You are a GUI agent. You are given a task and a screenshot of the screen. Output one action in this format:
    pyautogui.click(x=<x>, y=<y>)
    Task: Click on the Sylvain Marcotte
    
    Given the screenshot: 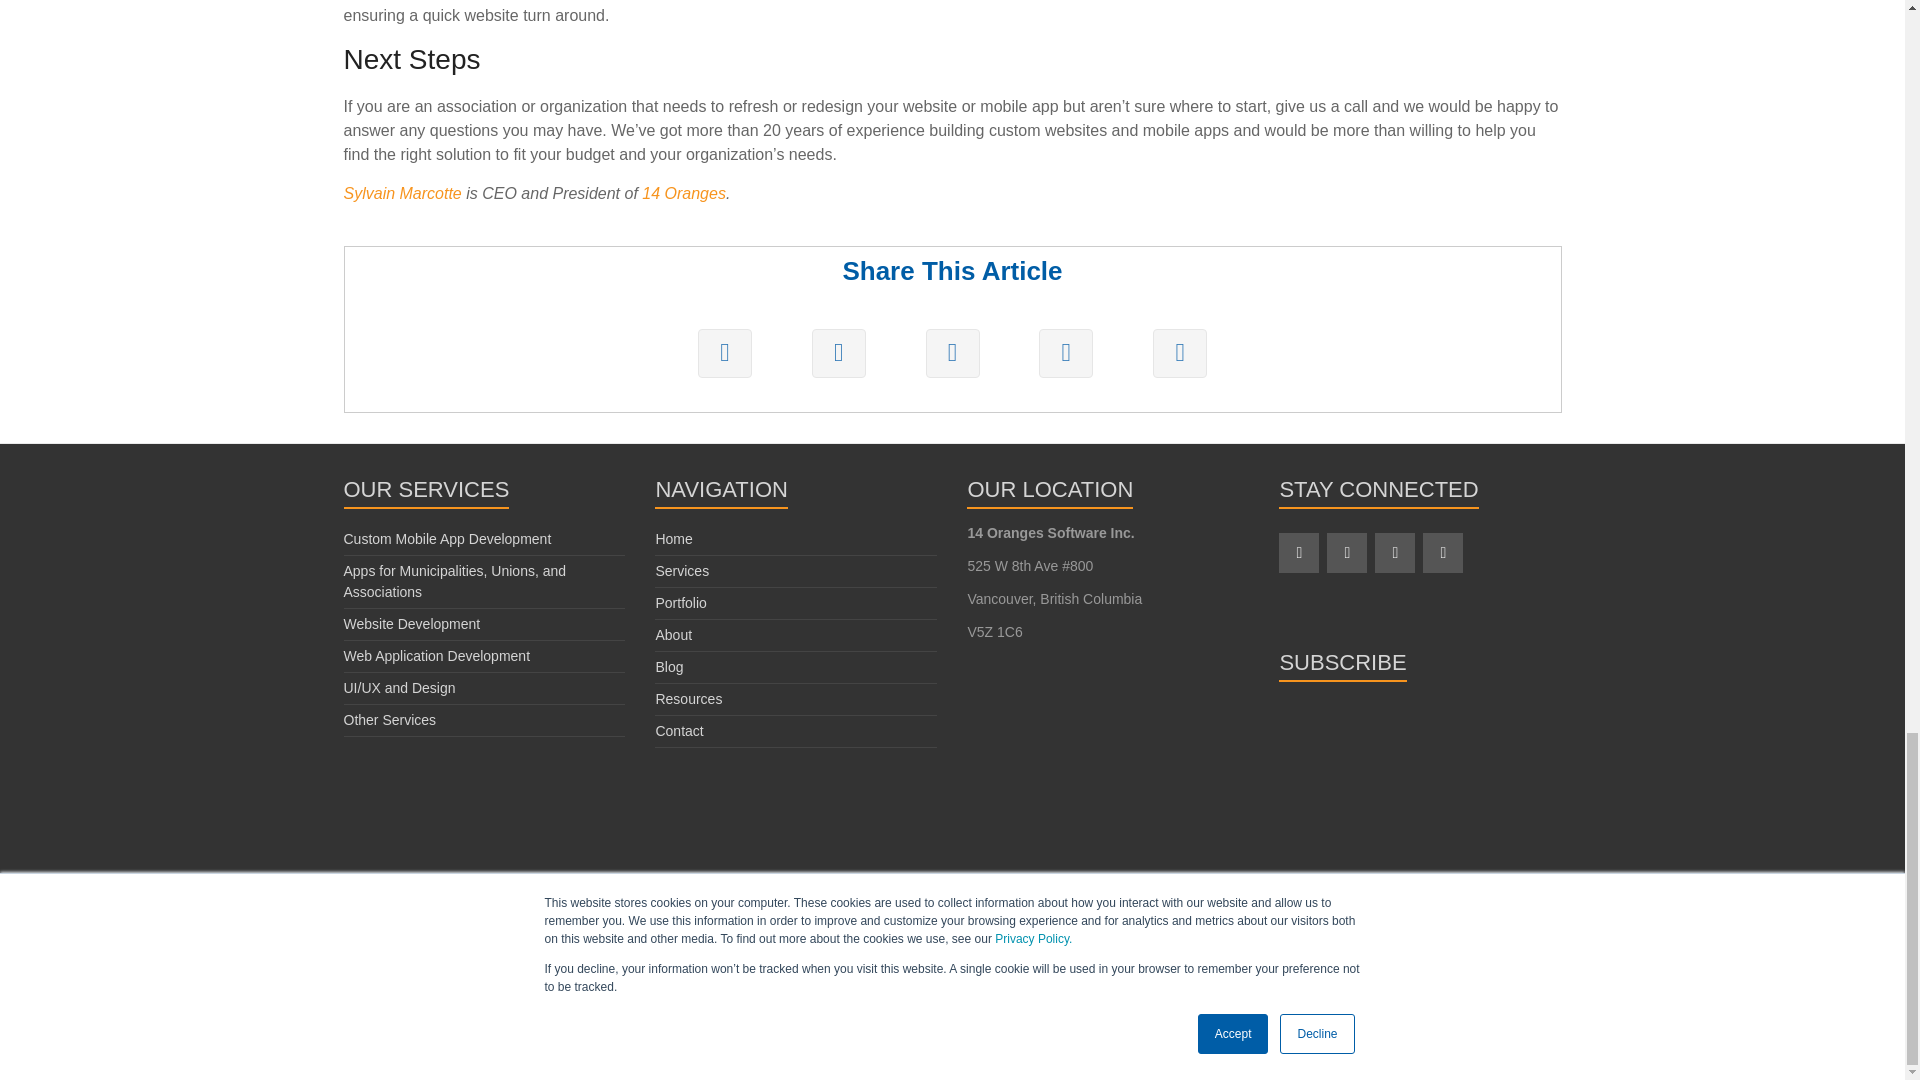 What is the action you would take?
    pyautogui.click(x=402, y=192)
    